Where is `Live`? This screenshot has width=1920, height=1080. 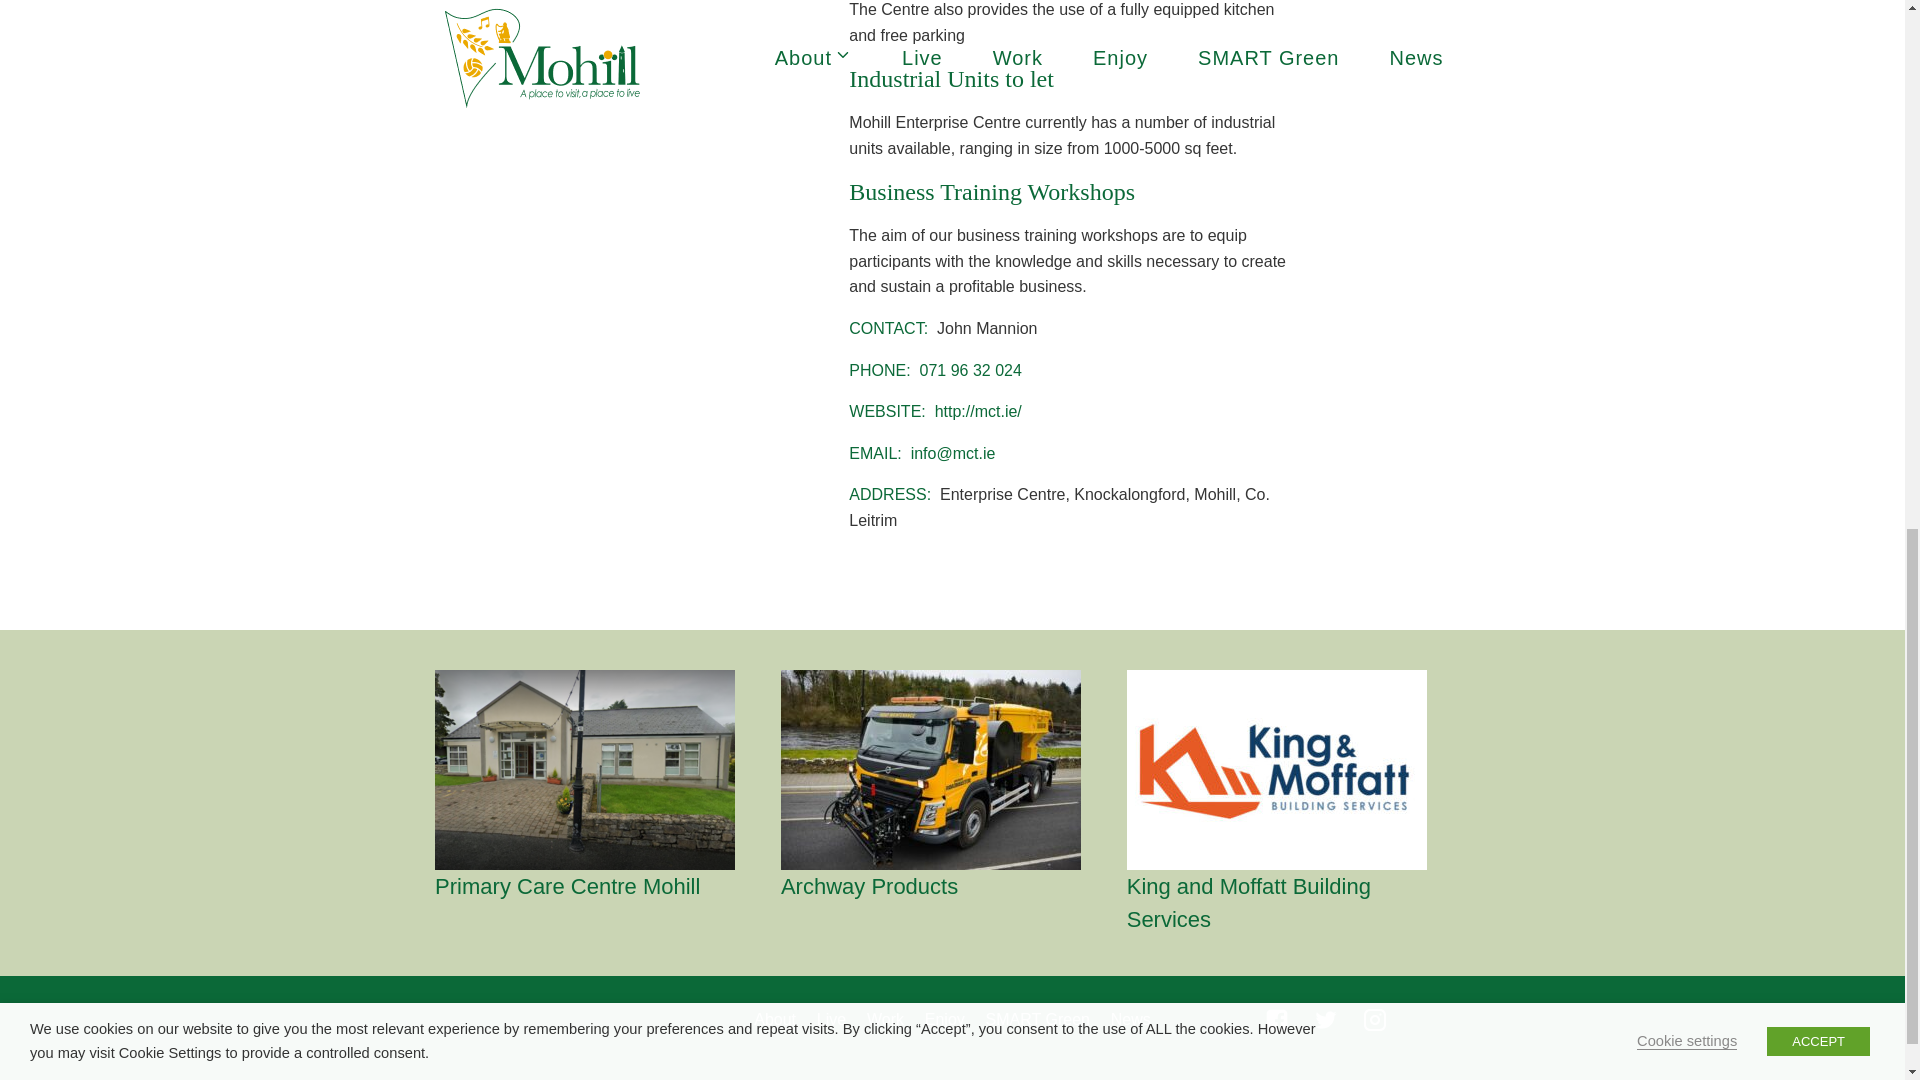 Live is located at coordinates (831, 1019).